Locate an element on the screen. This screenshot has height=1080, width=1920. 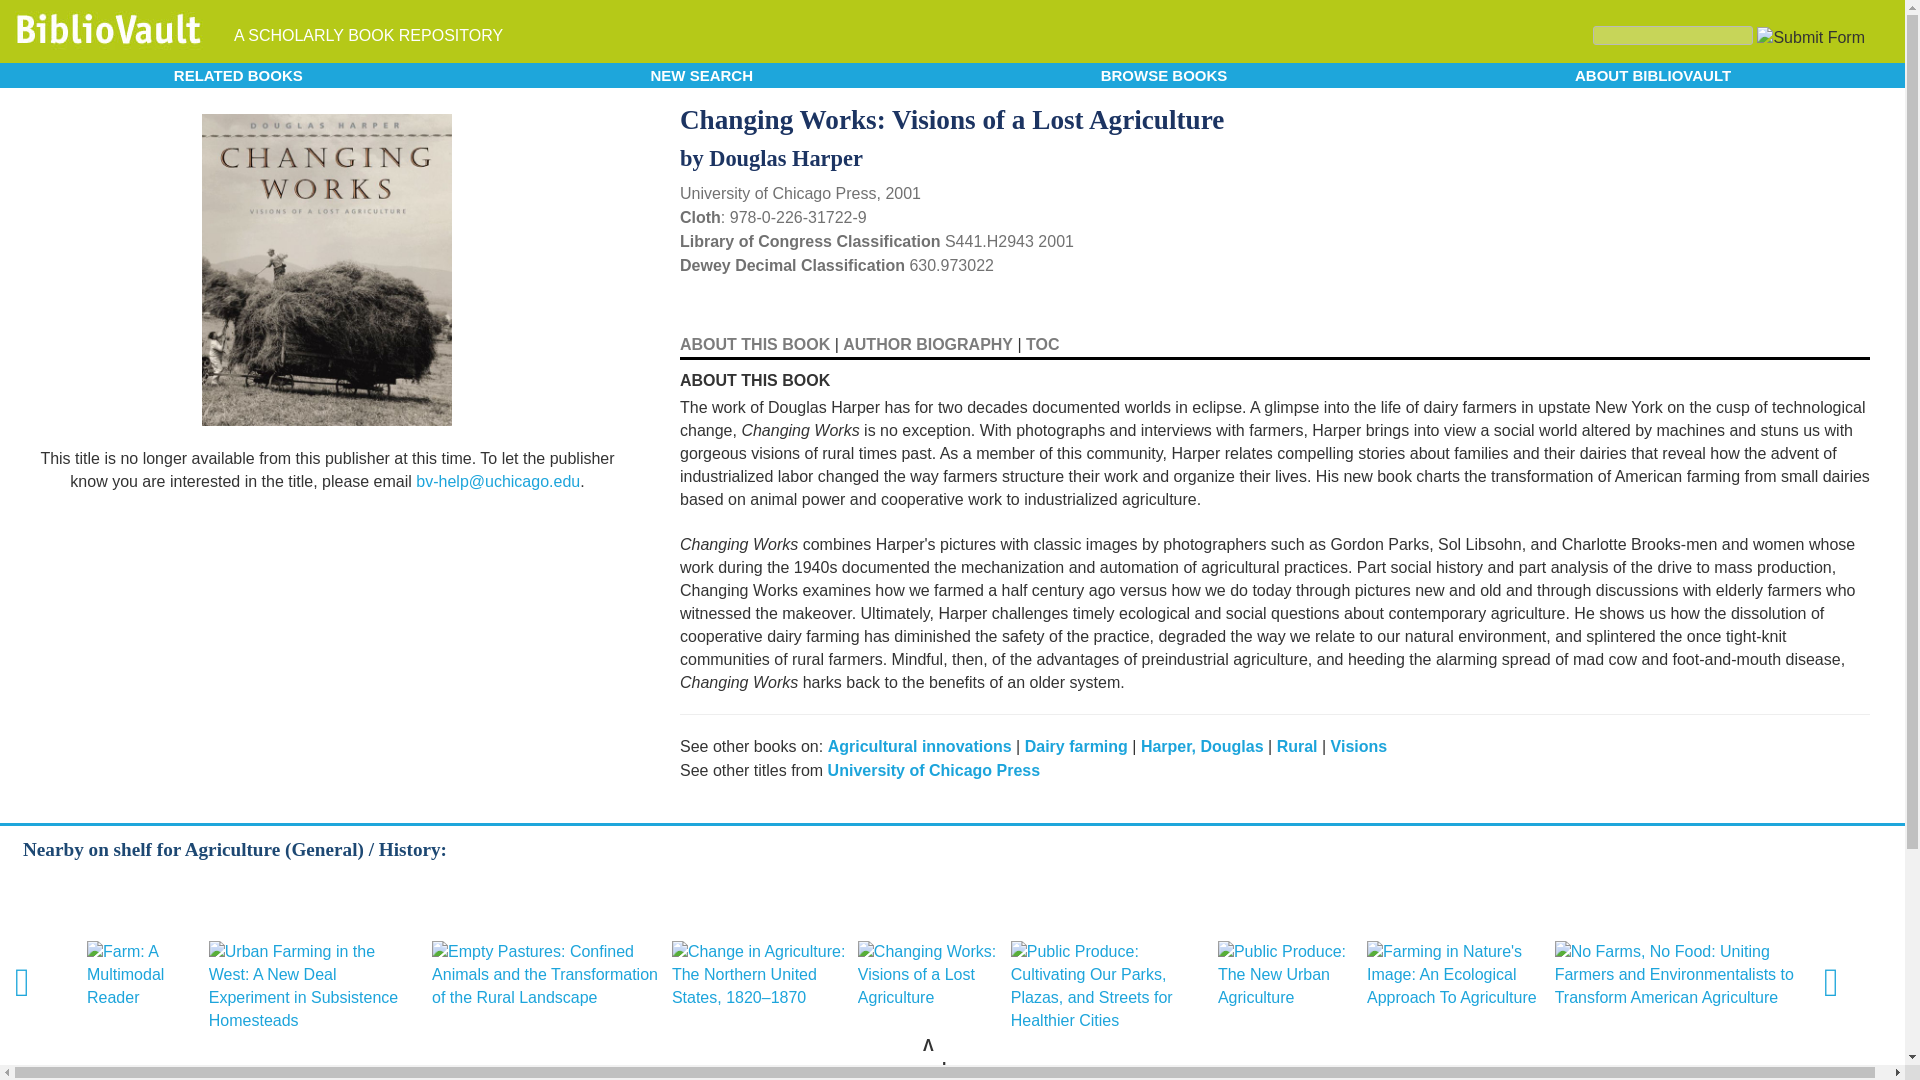
Changing Works: Visions of a Lost Agriculture is located at coordinates (928, 974).